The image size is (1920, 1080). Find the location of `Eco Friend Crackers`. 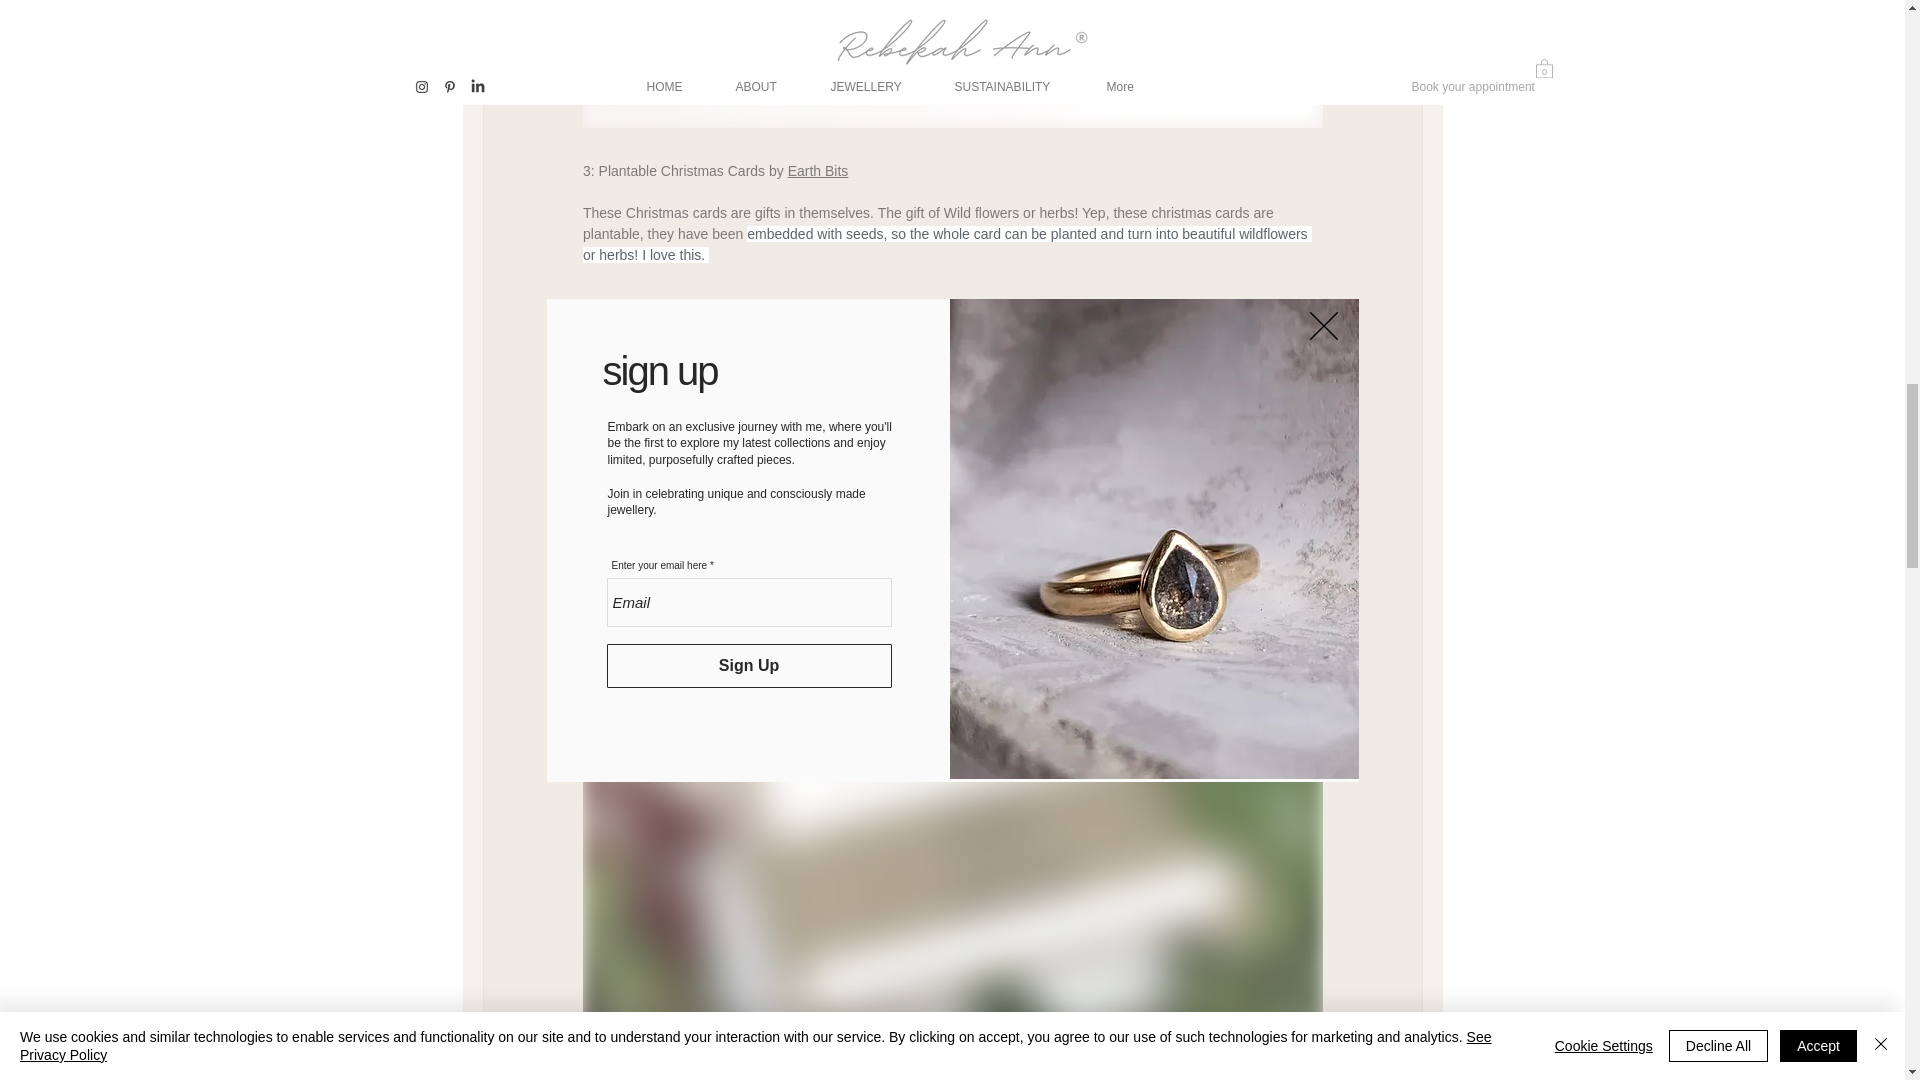

Eco Friend Crackers is located at coordinates (661, 1076).